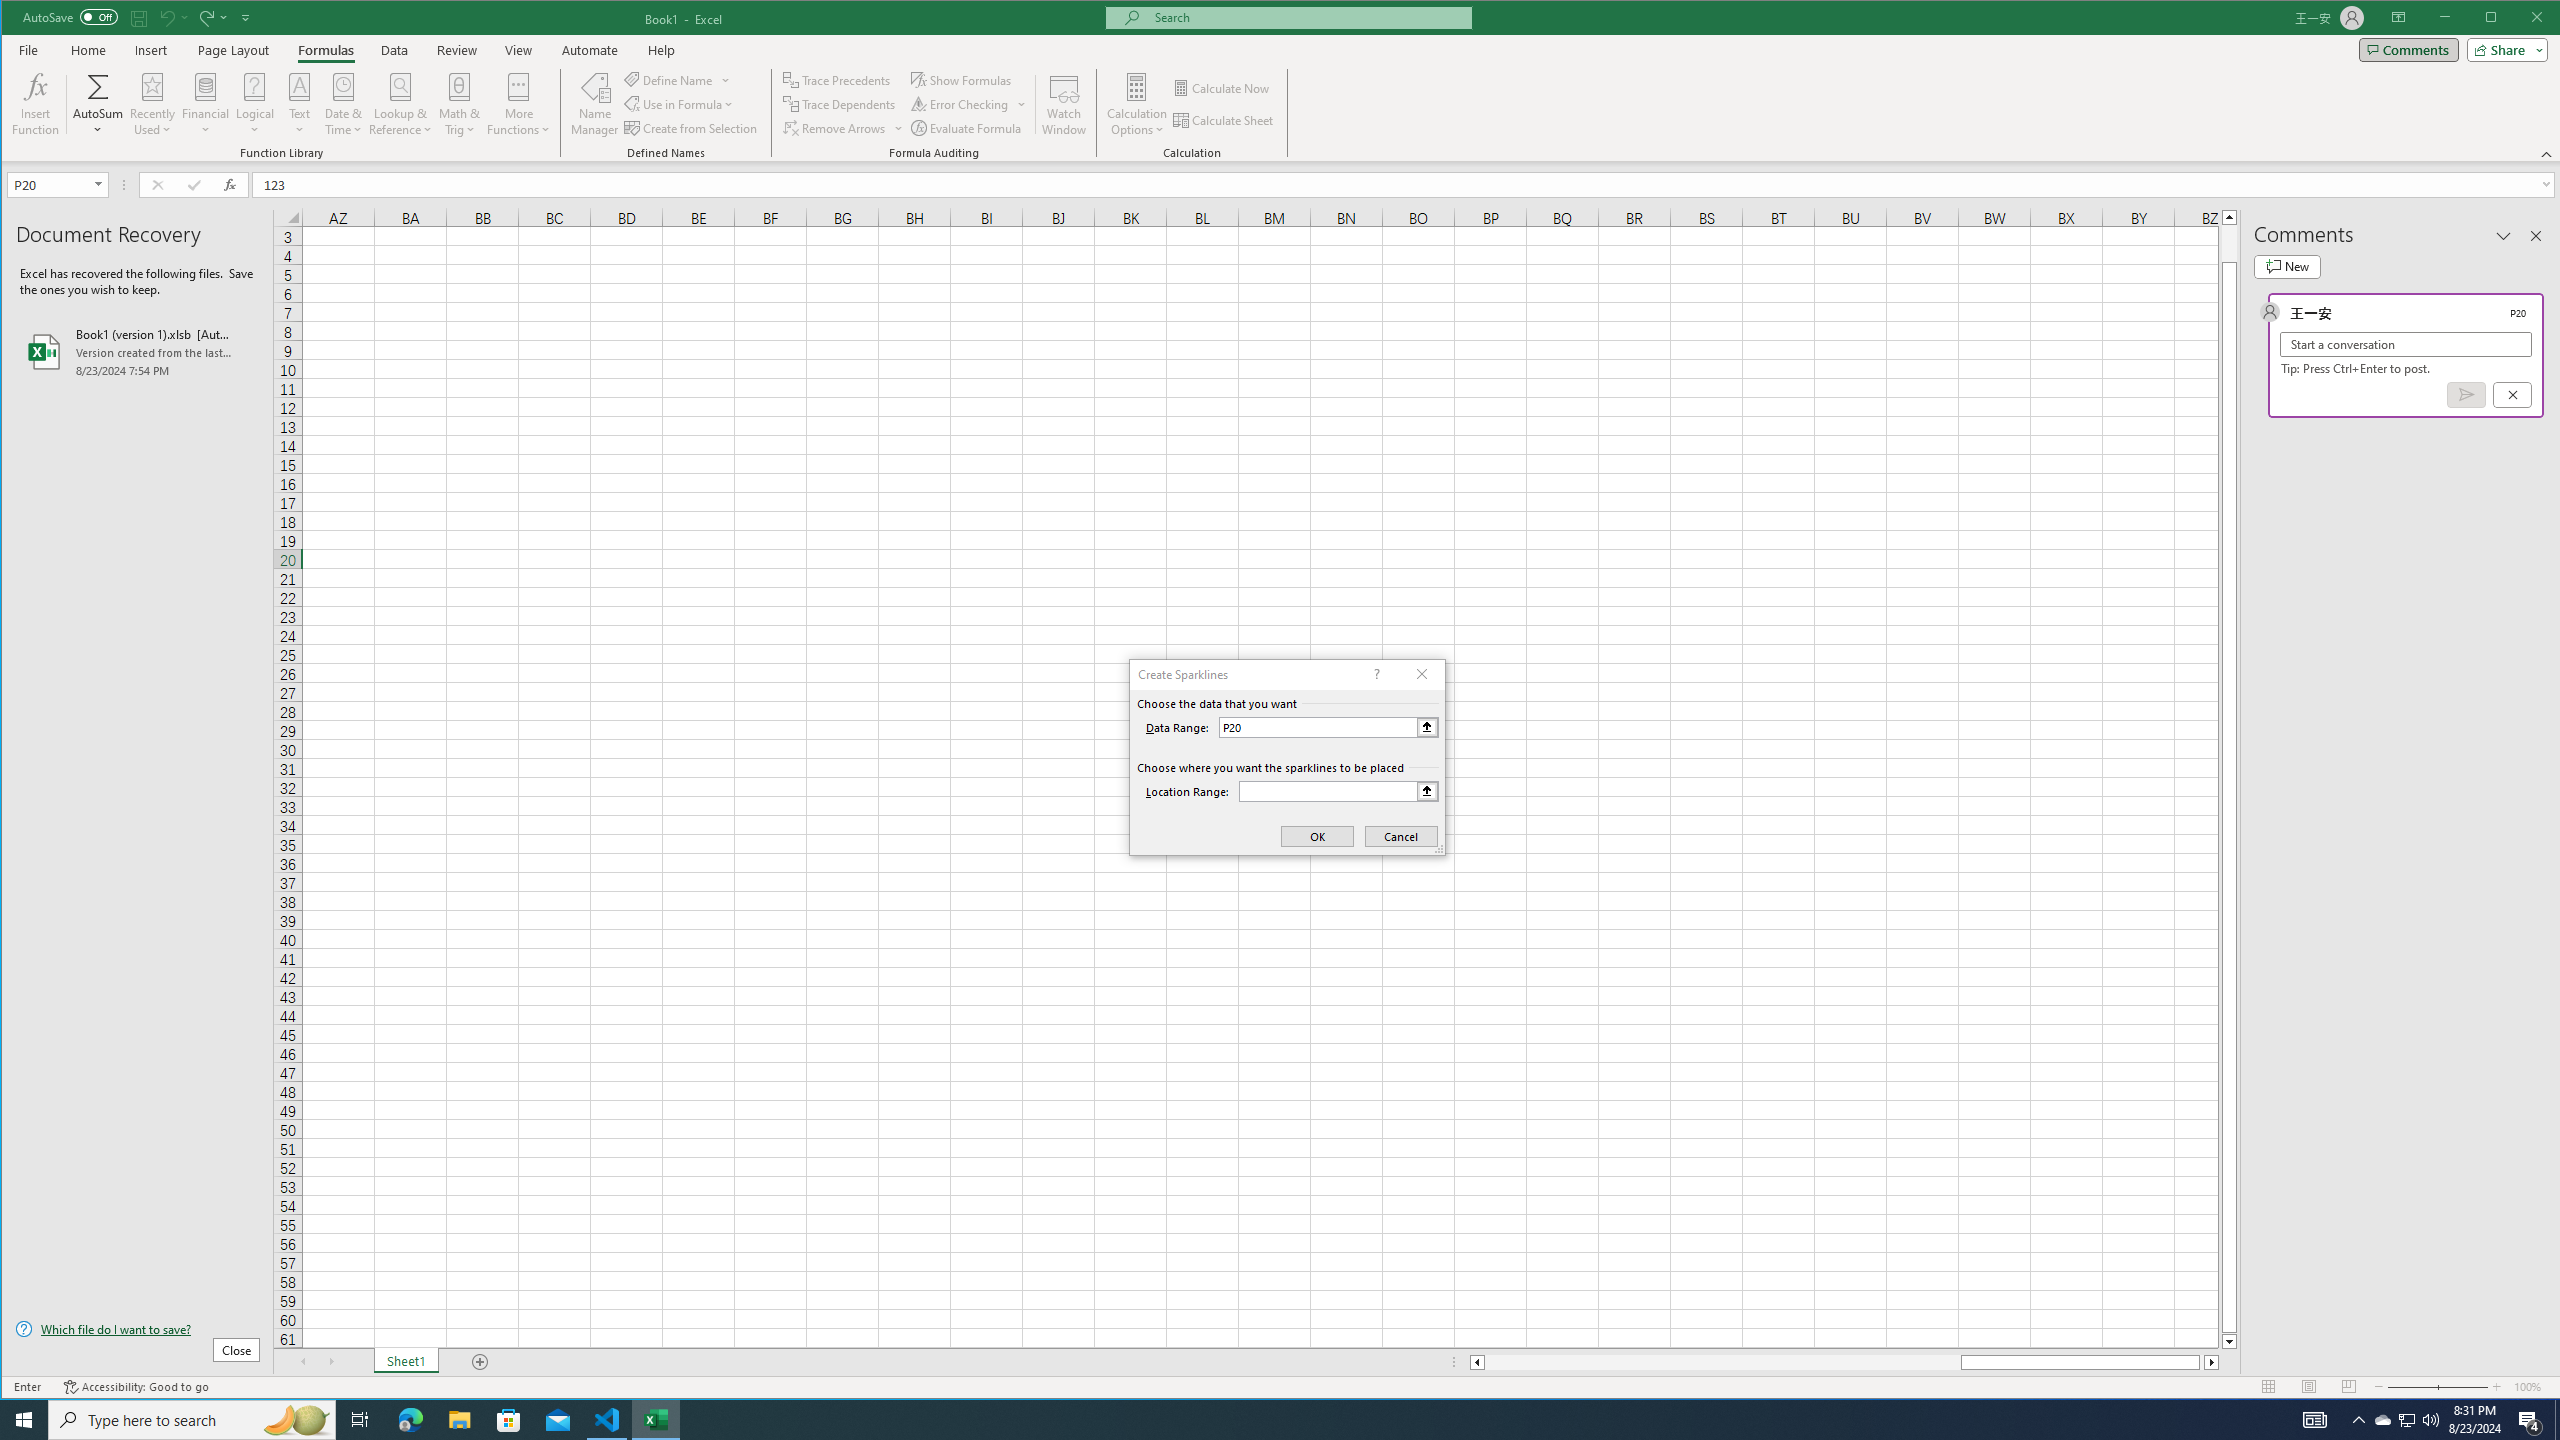  I want to click on Quick Access Toolbar, so click(139, 18).